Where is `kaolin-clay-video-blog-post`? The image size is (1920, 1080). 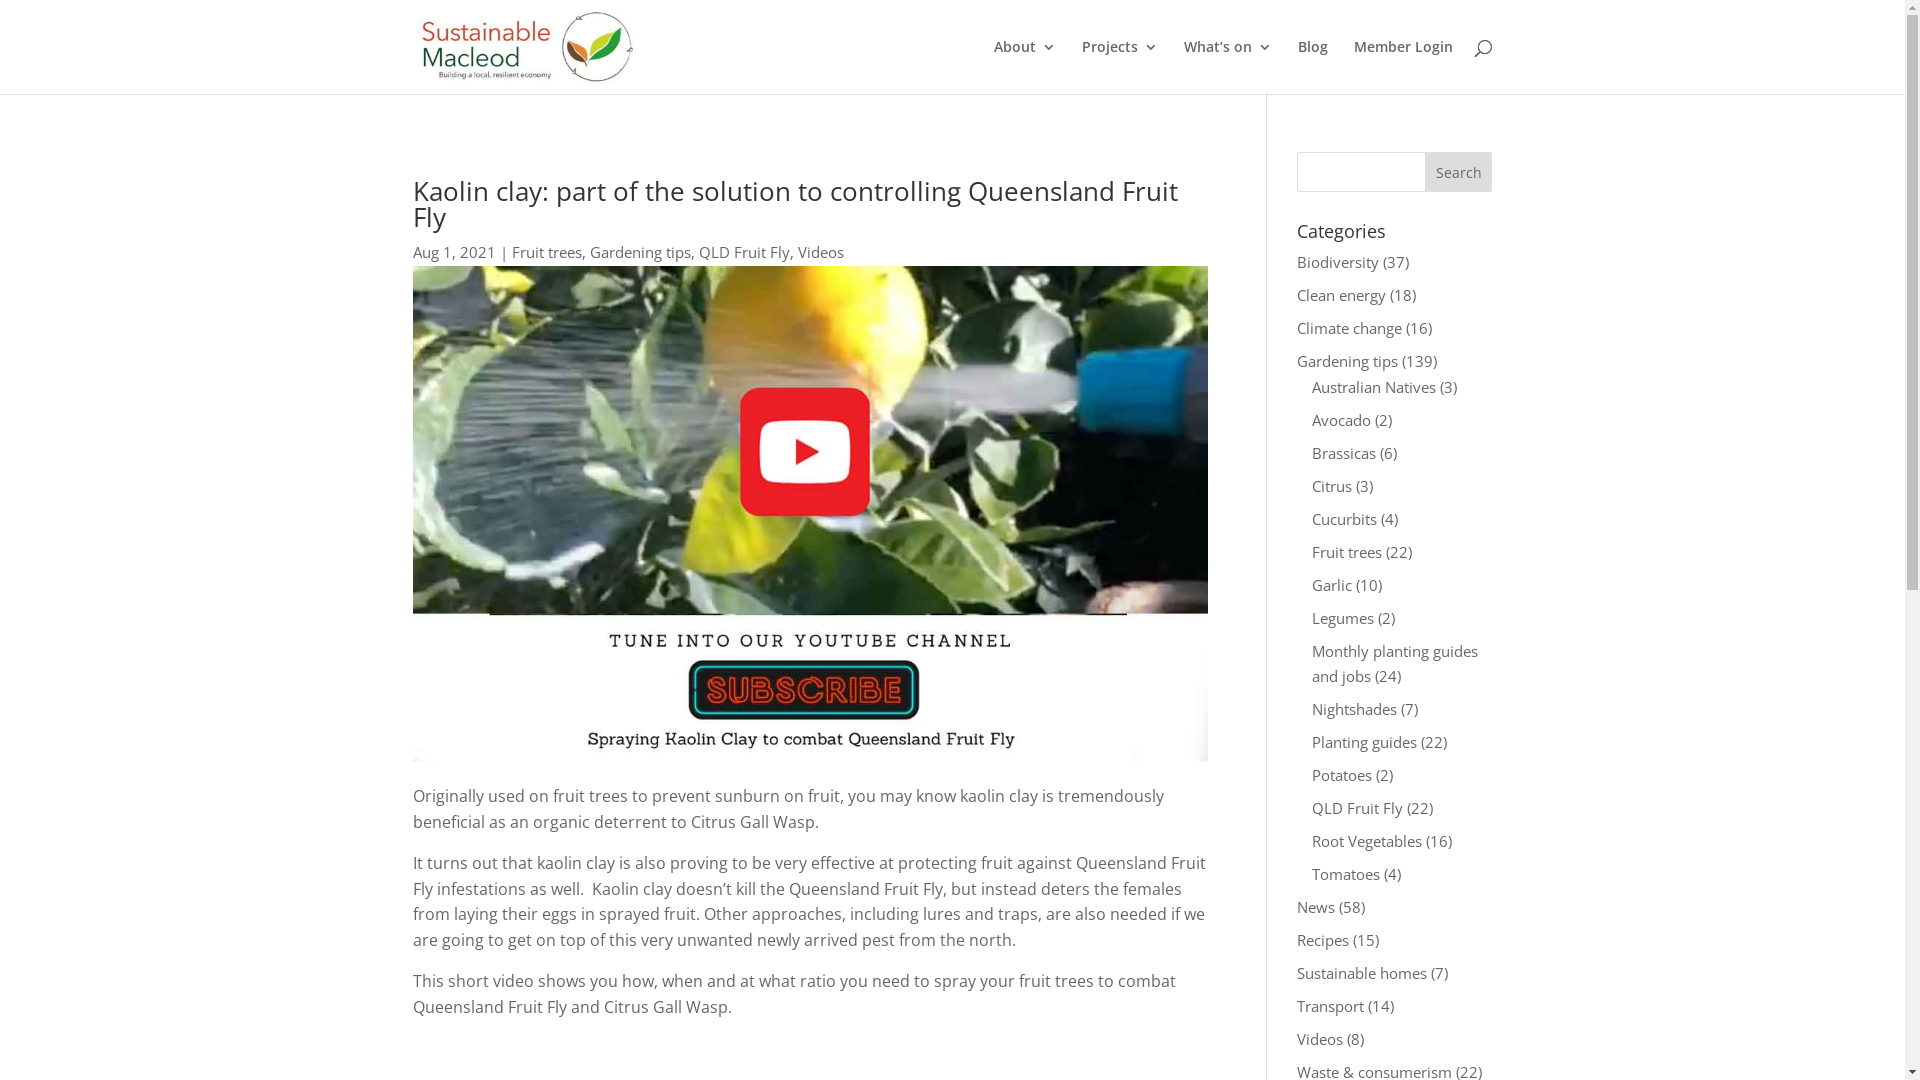
kaolin-clay-video-blog-post is located at coordinates (810, 514).